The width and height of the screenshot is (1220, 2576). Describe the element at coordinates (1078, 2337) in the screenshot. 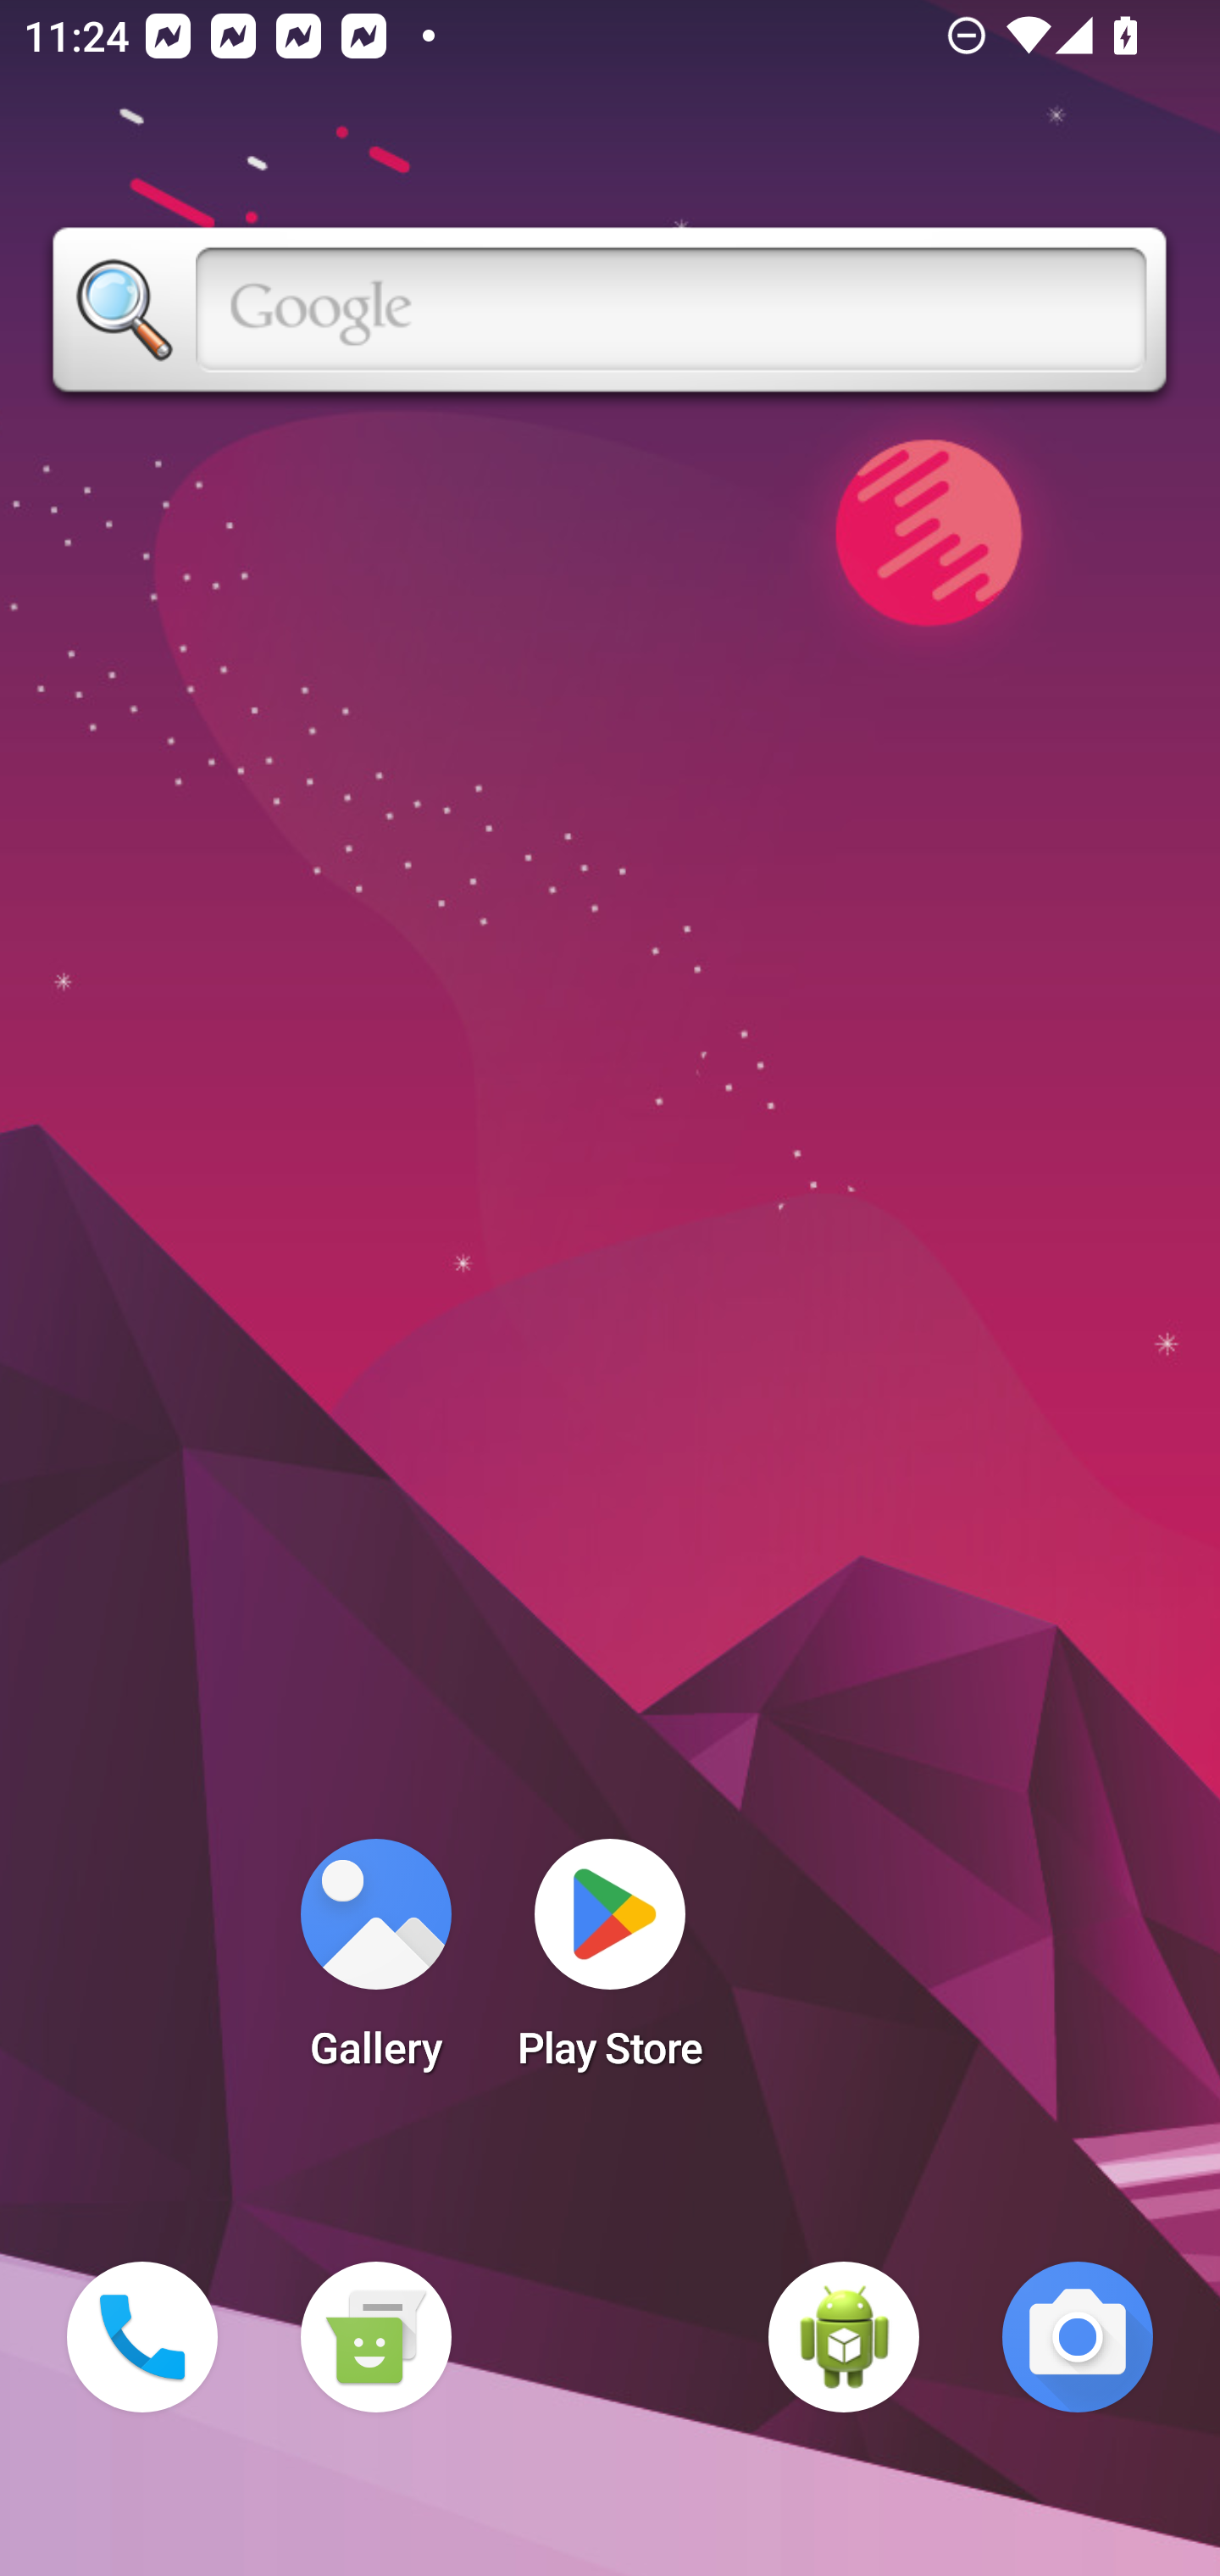

I see `Camera` at that location.